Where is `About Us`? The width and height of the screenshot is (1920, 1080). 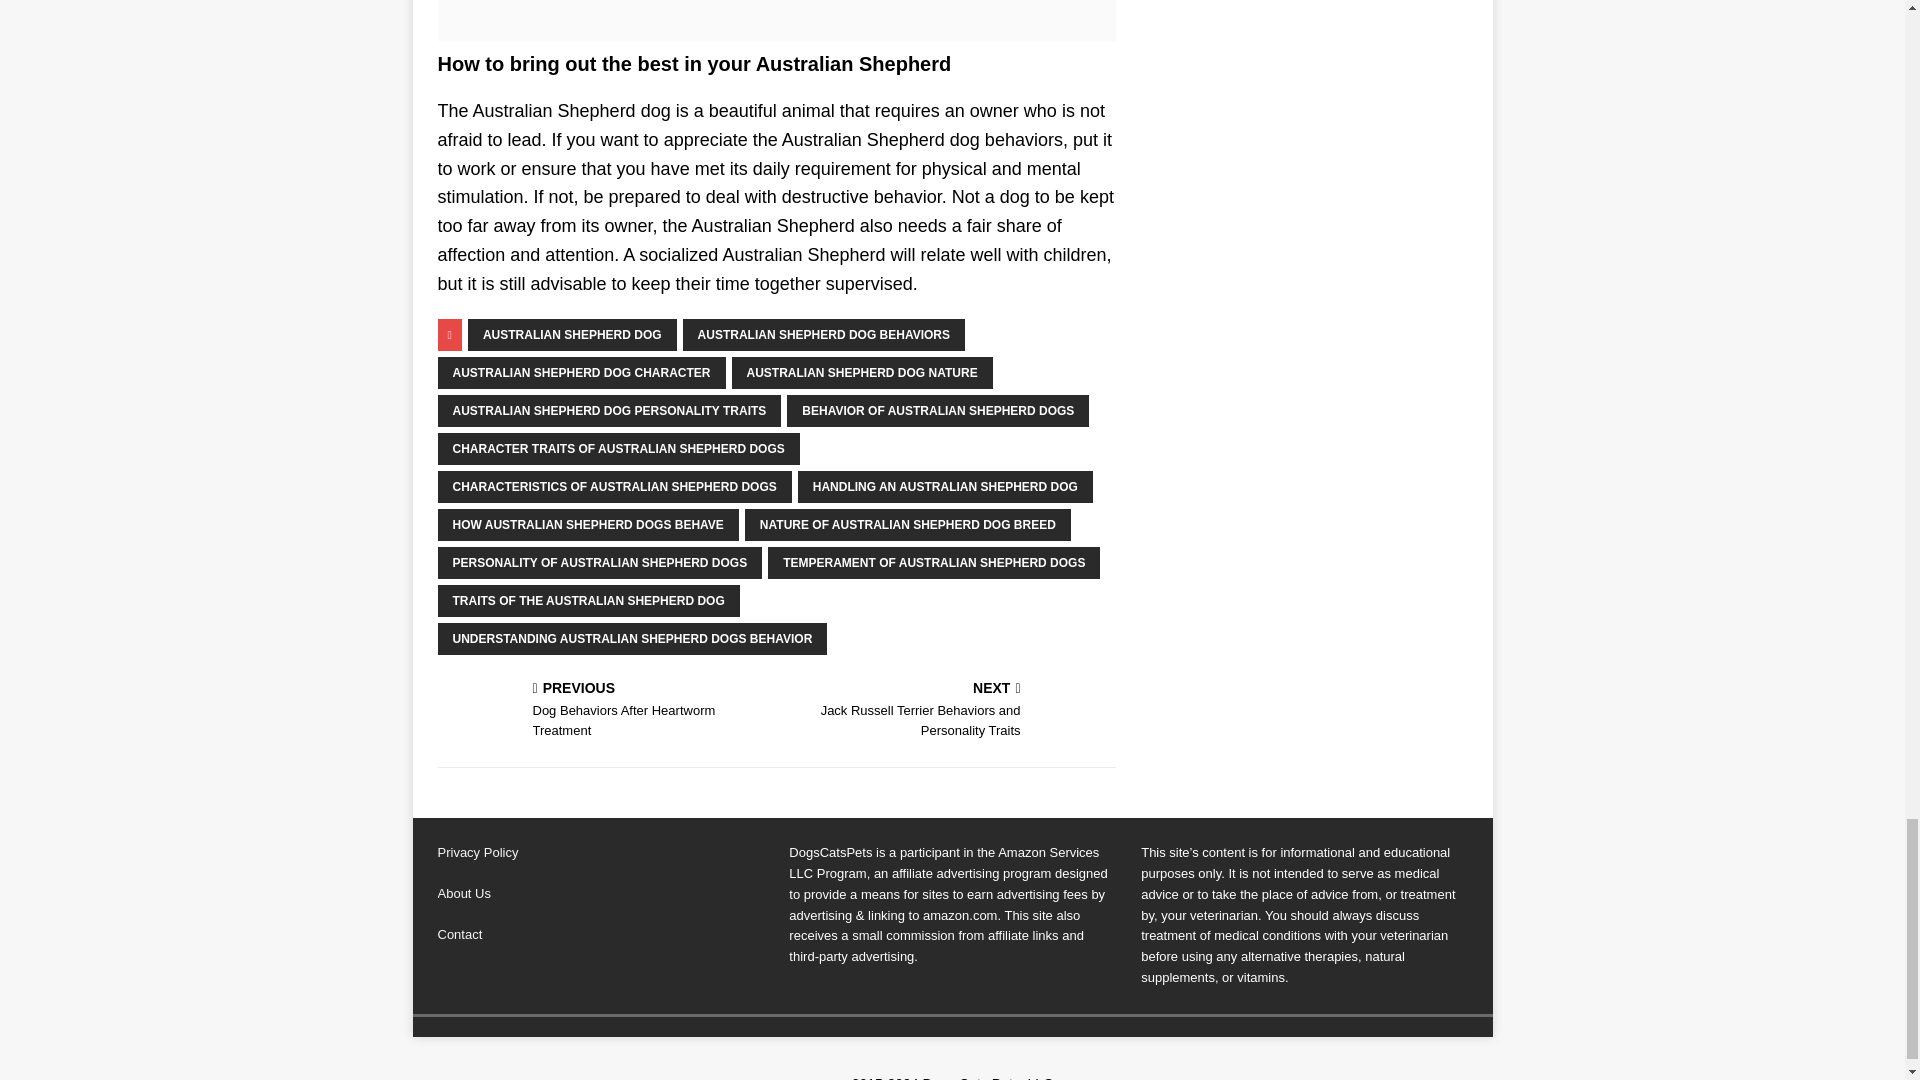
About Us is located at coordinates (464, 892).